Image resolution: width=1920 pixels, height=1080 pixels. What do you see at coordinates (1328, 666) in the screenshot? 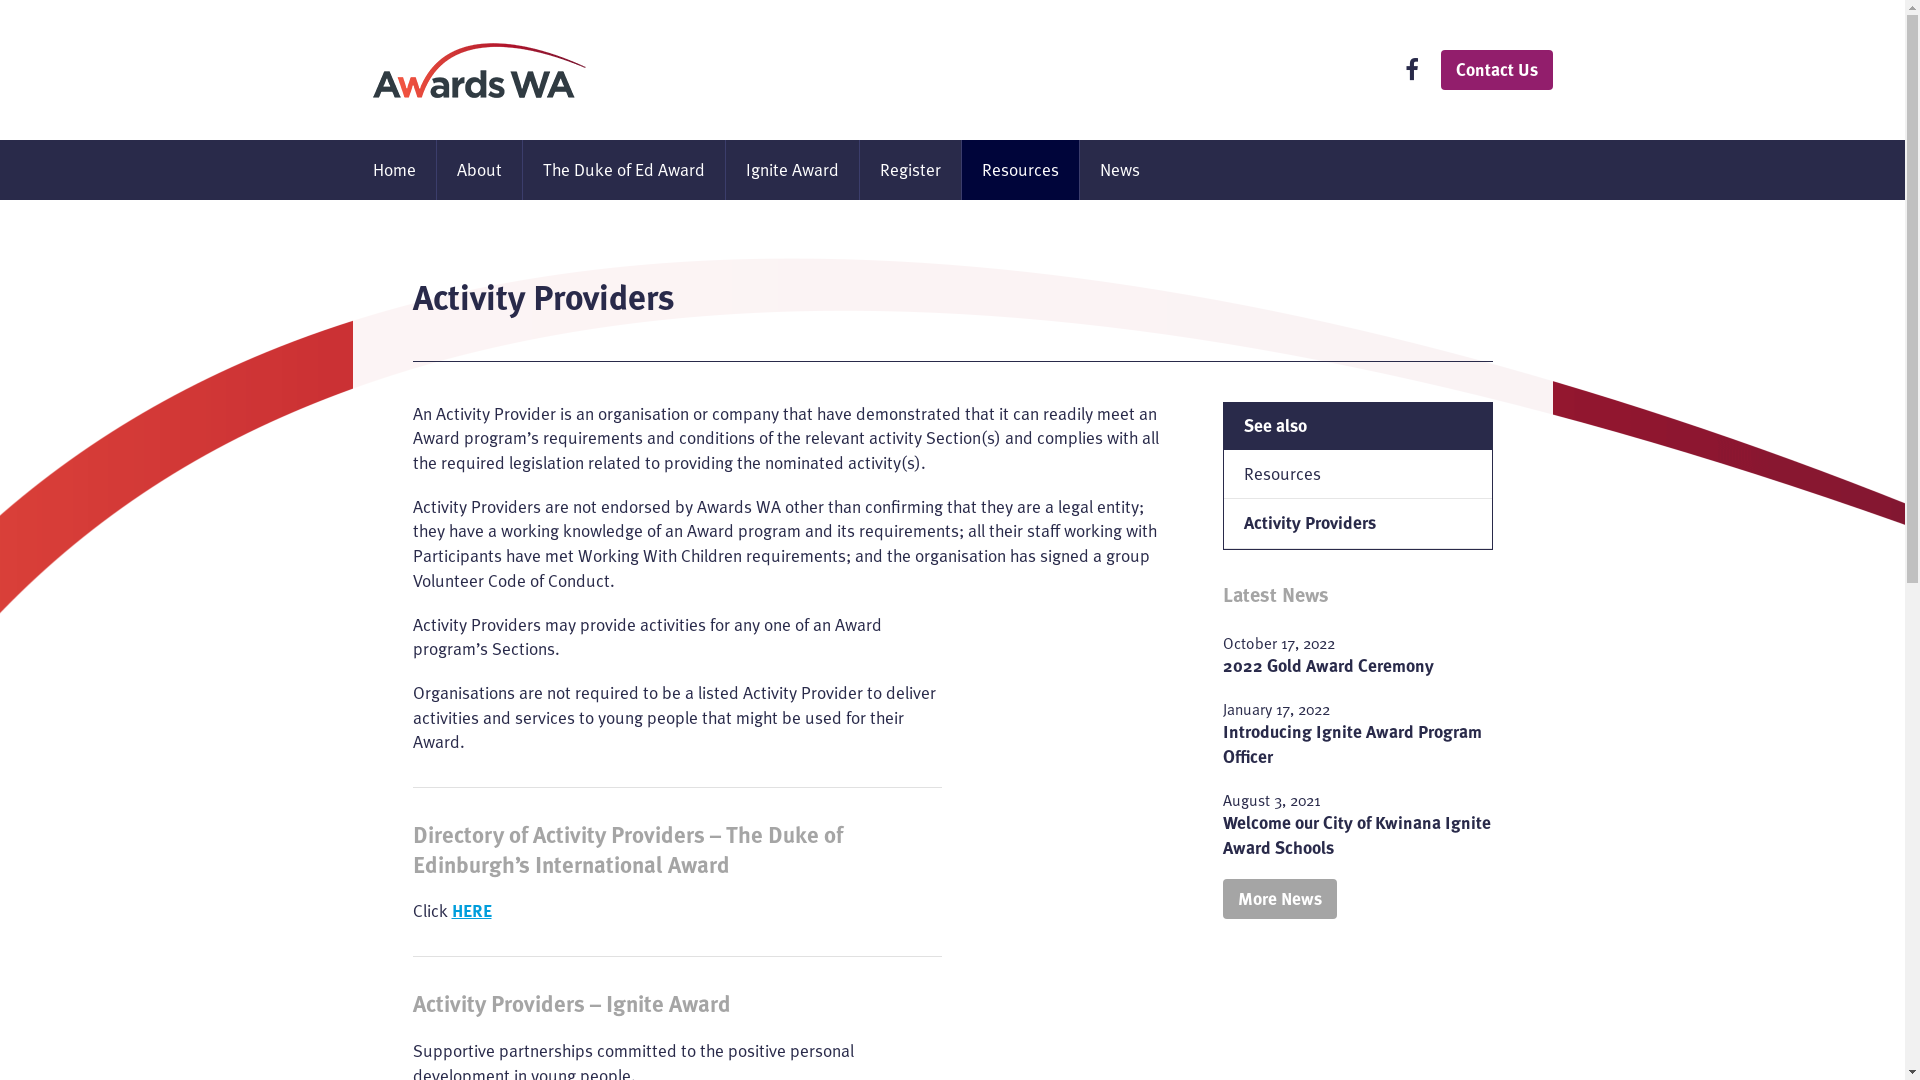
I see `2022 Gold Award Ceremony` at bounding box center [1328, 666].